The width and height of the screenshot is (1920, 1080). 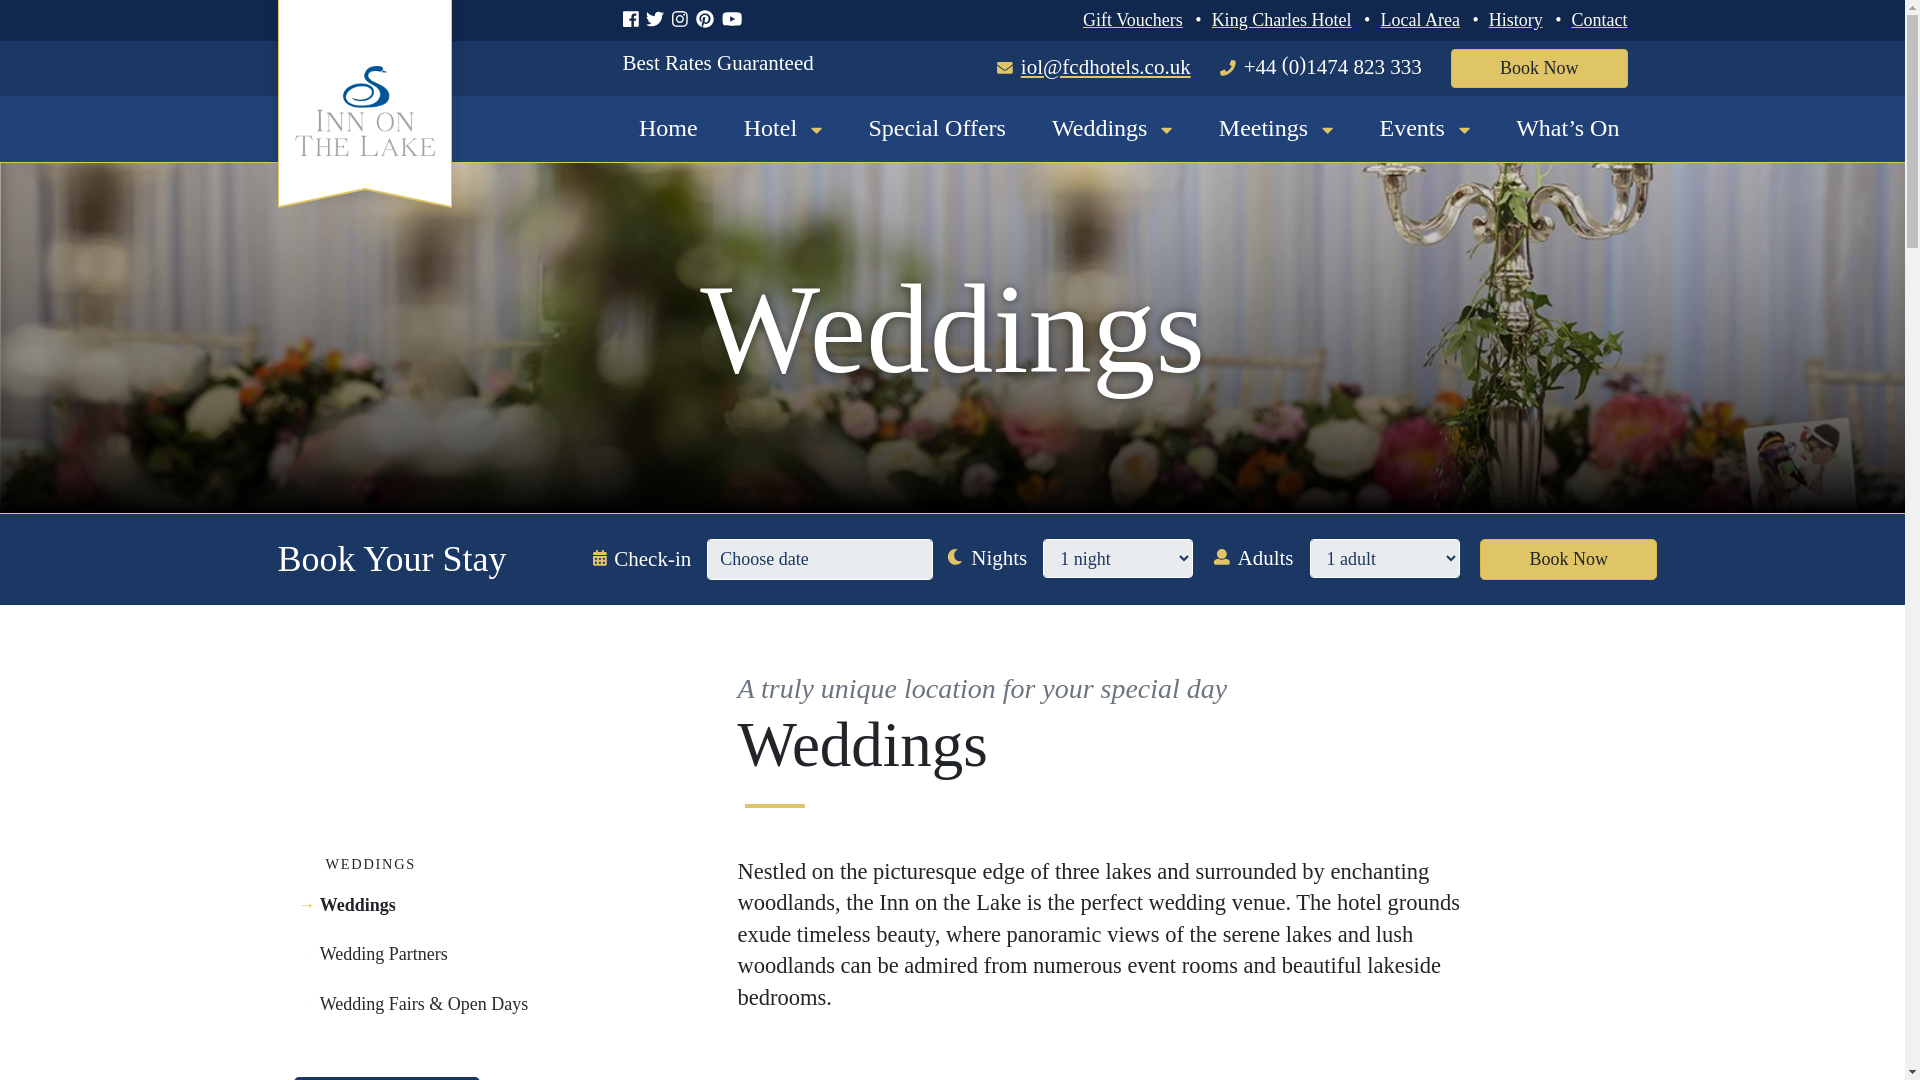 What do you see at coordinates (708, 20) in the screenshot?
I see `Pinterest` at bounding box center [708, 20].